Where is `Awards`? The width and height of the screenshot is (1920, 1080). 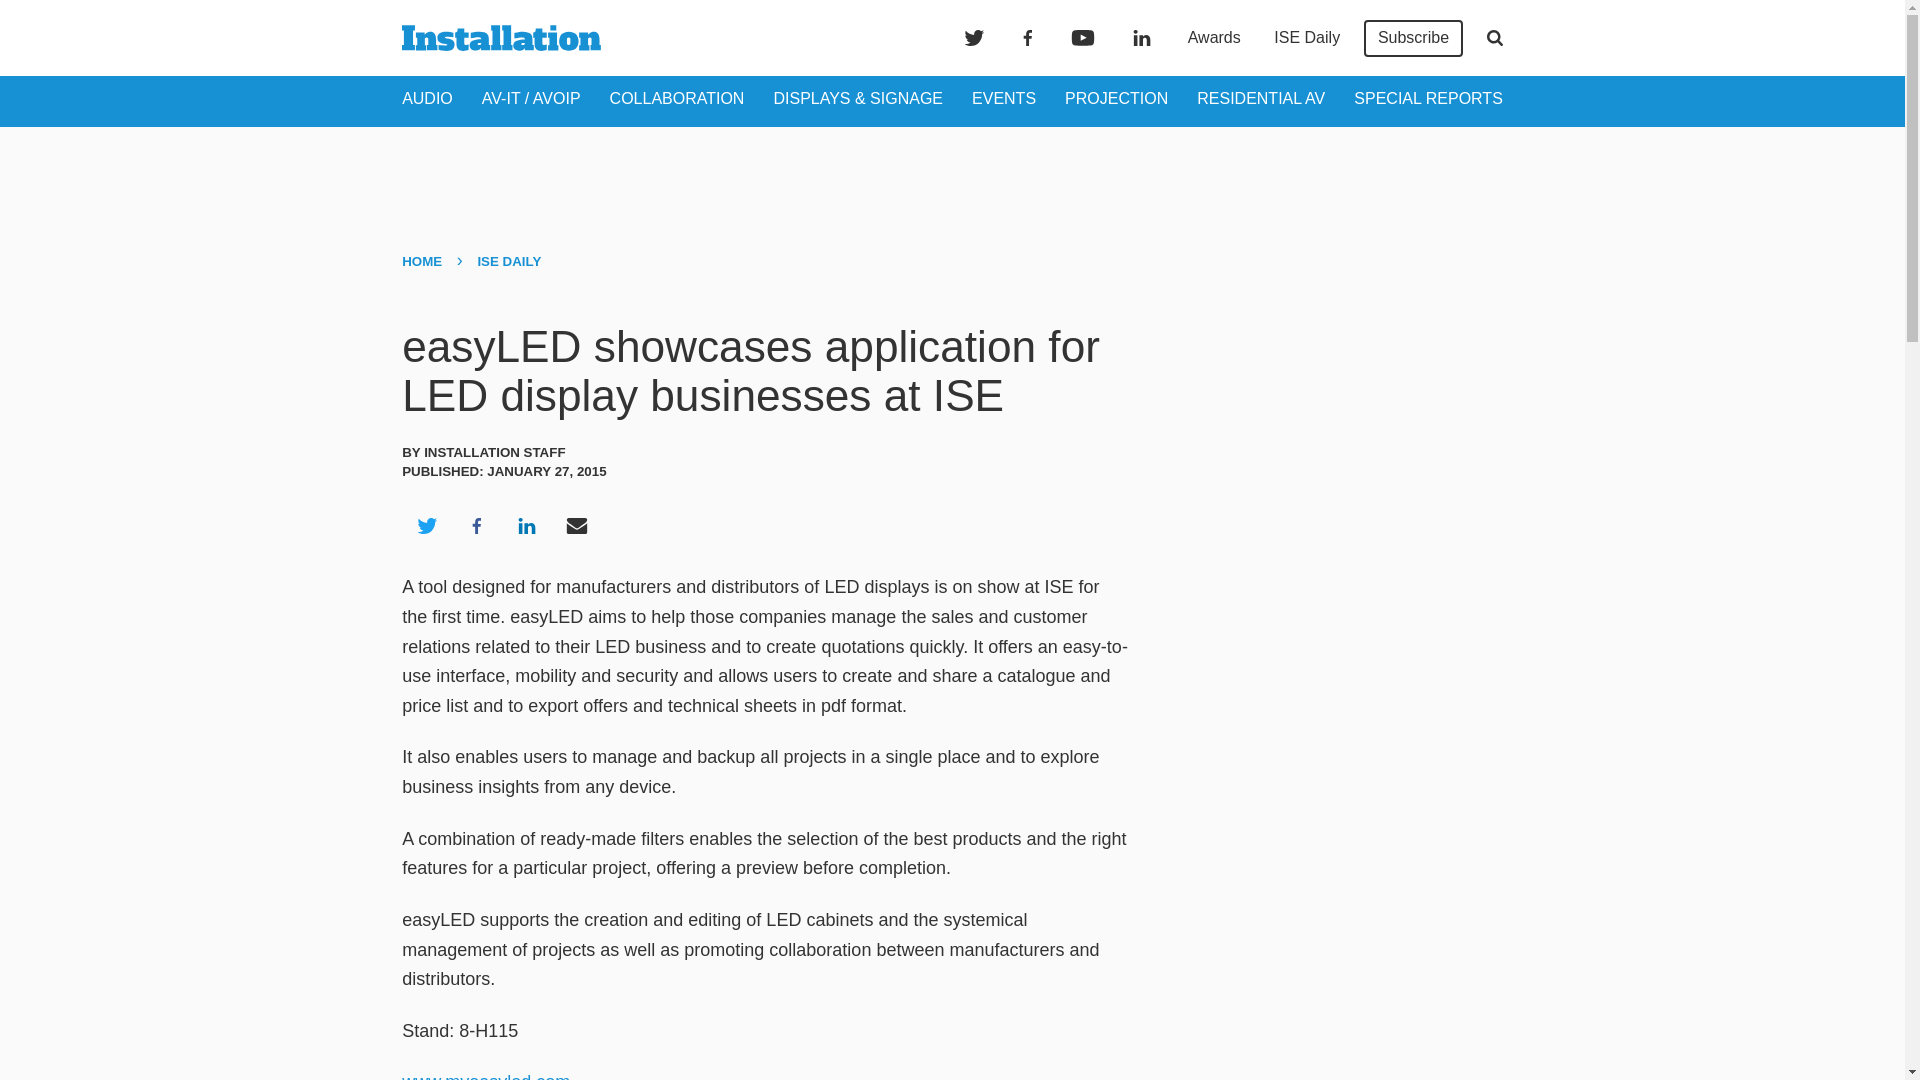 Awards is located at coordinates (1214, 38).